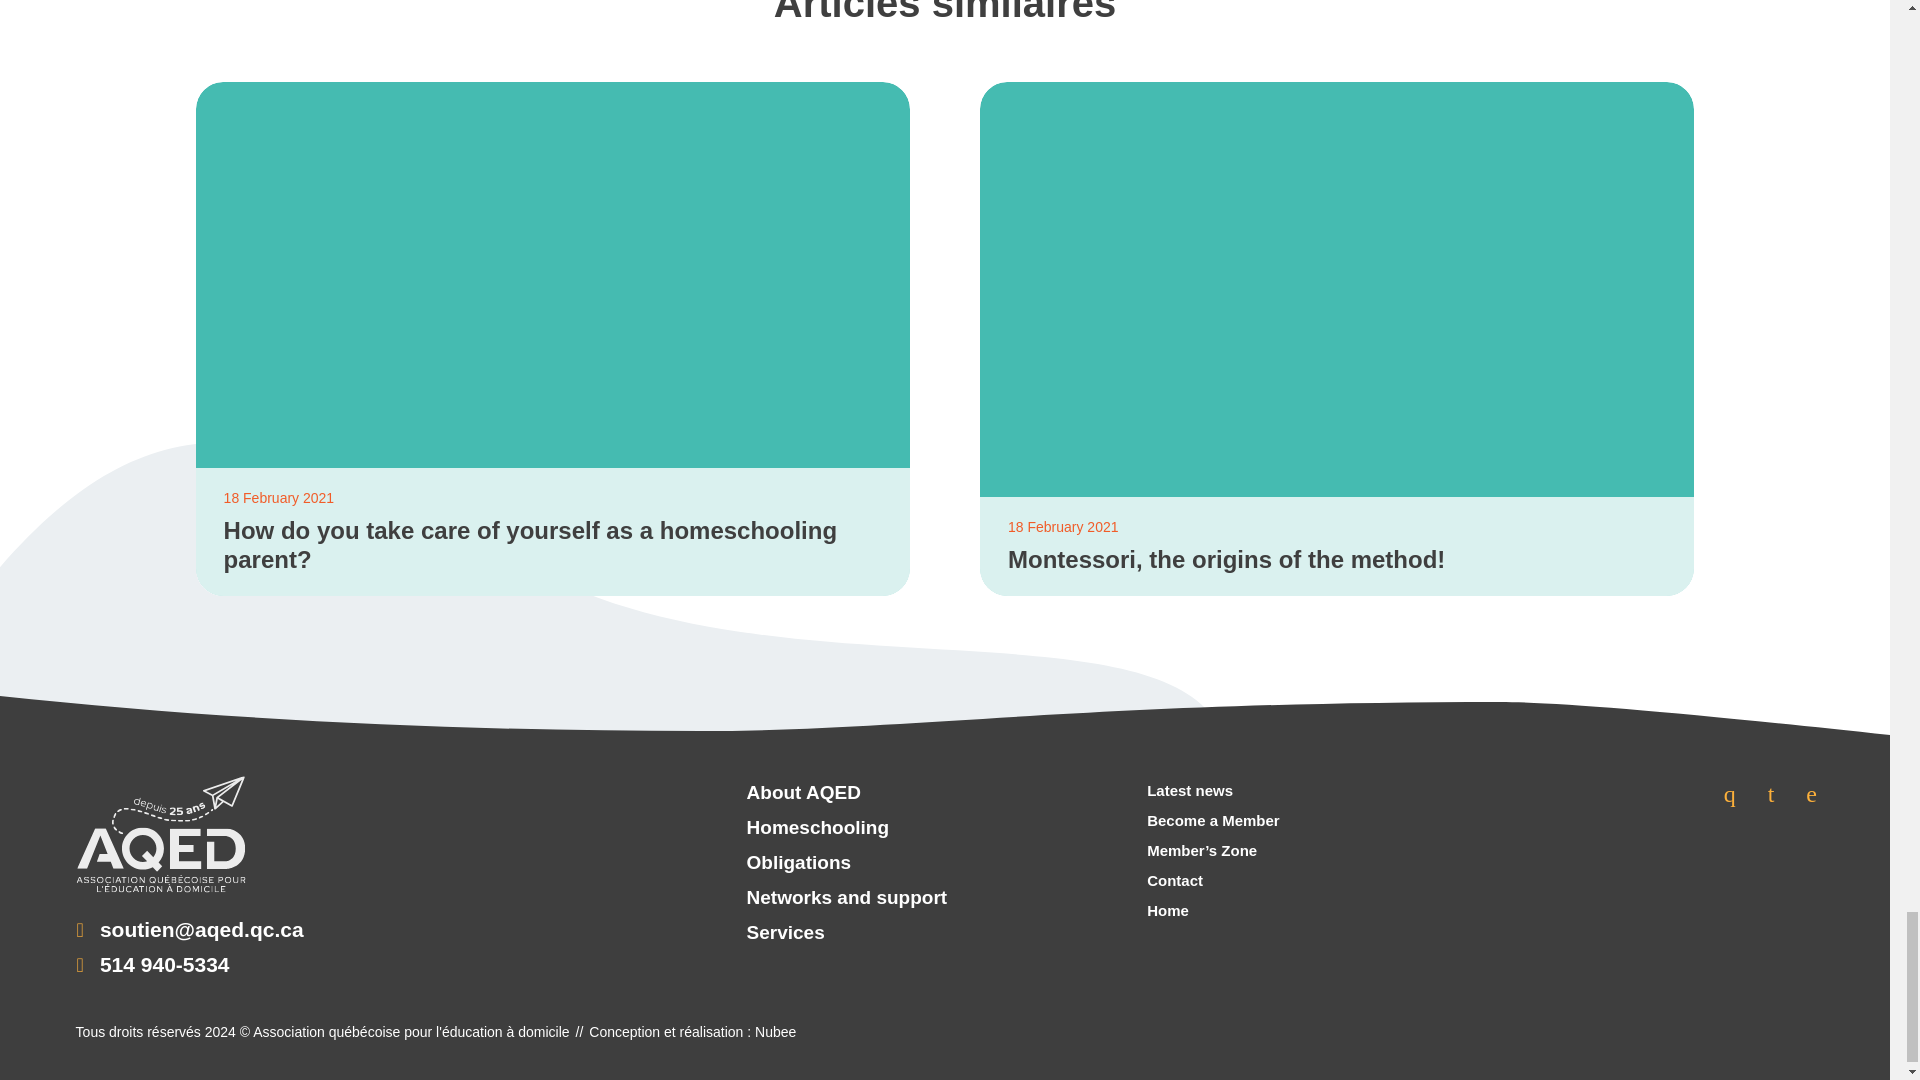 The image size is (1920, 1080). What do you see at coordinates (1771, 794) in the screenshot?
I see `Instagram` at bounding box center [1771, 794].